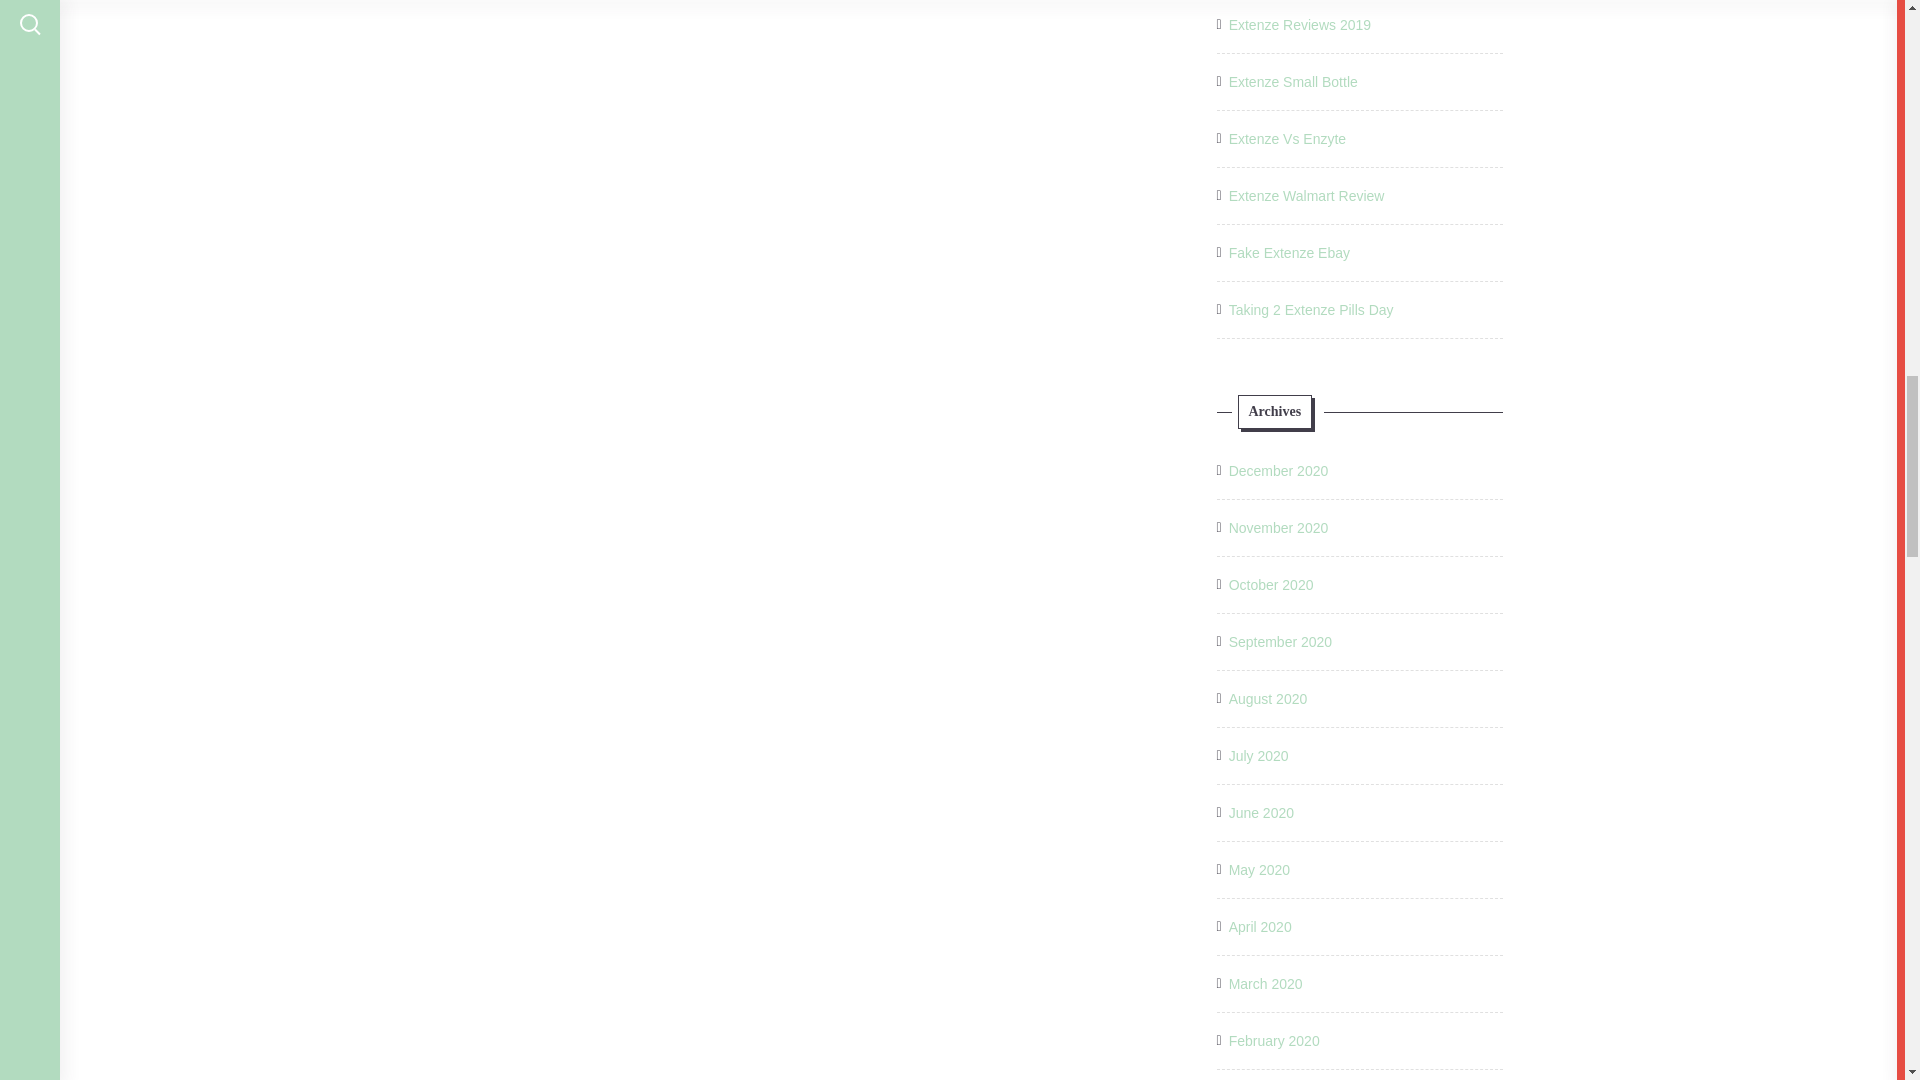 Image resolution: width=1920 pixels, height=1080 pixels. Describe the element at coordinates (1299, 24) in the screenshot. I see `Extenze Reviews 2019` at that location.